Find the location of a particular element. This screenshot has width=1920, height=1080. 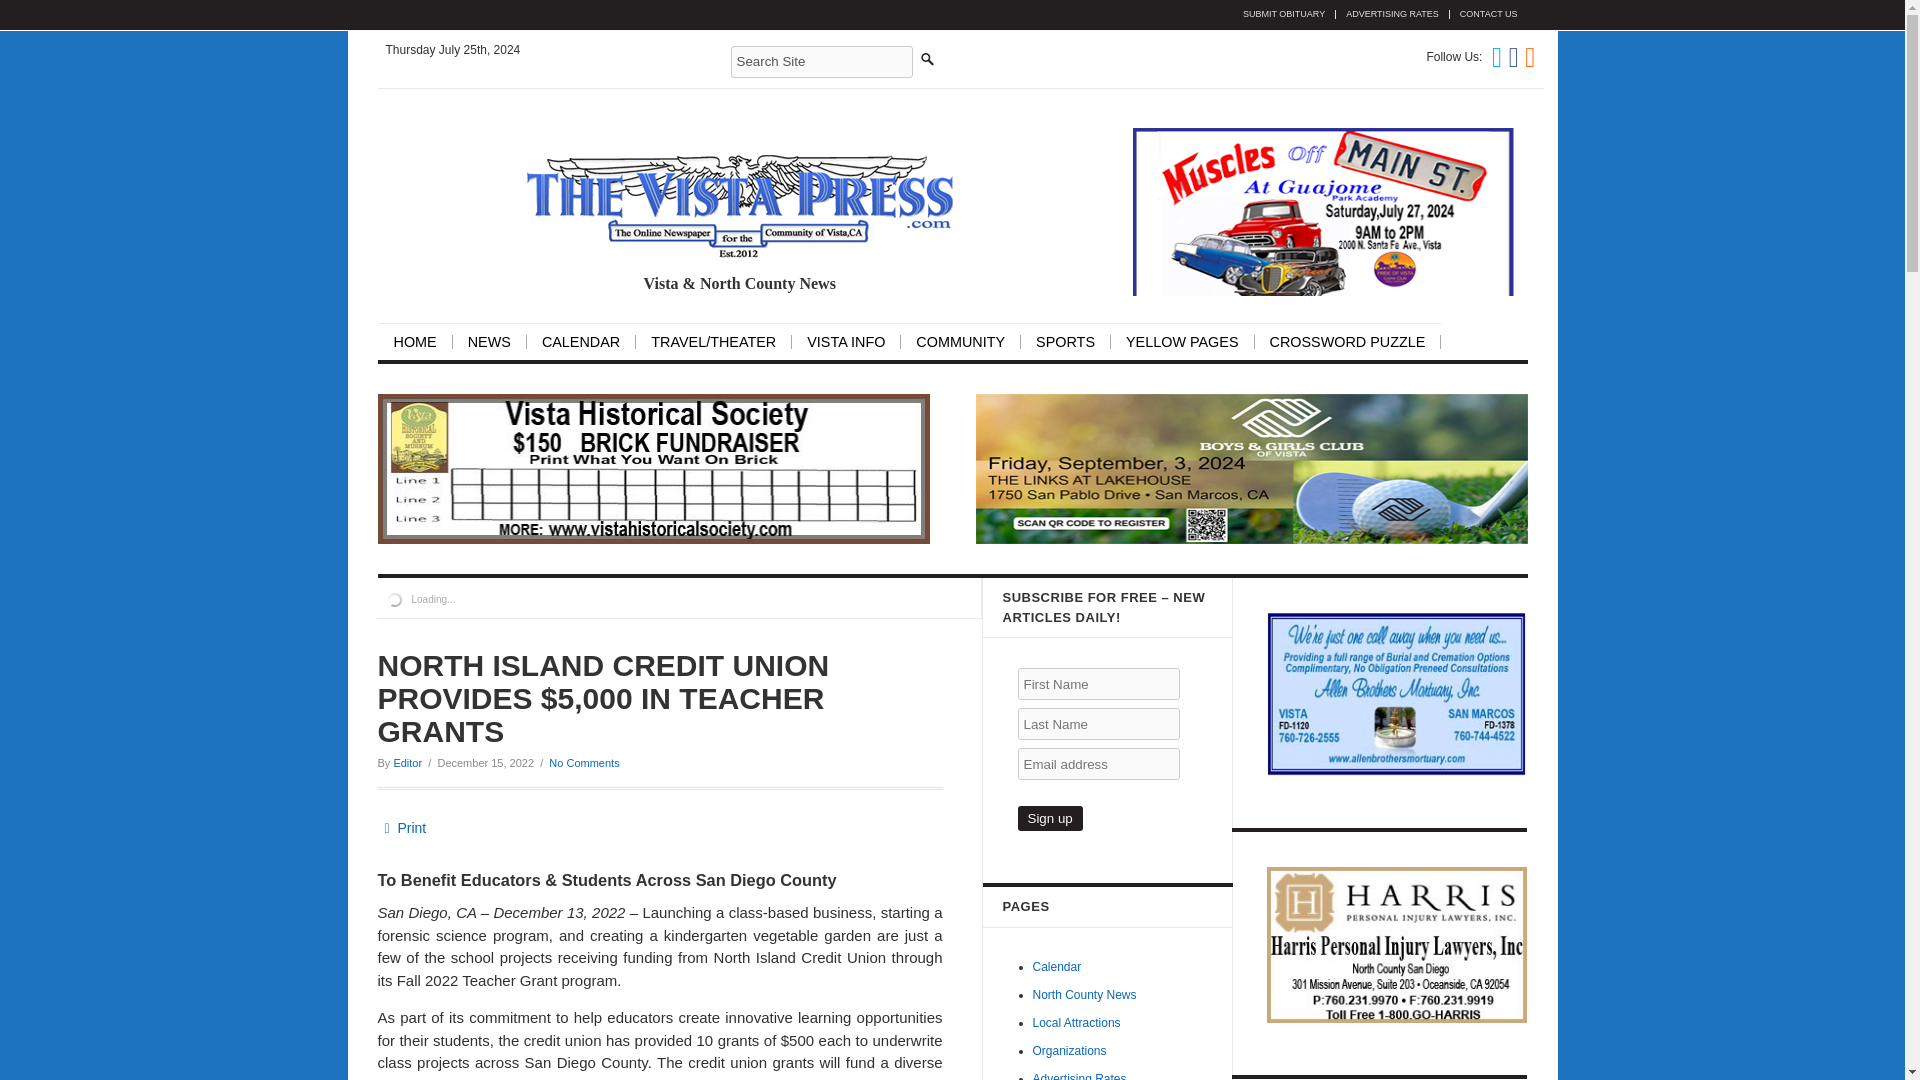

NEWS is located at coordinates (497, 341).